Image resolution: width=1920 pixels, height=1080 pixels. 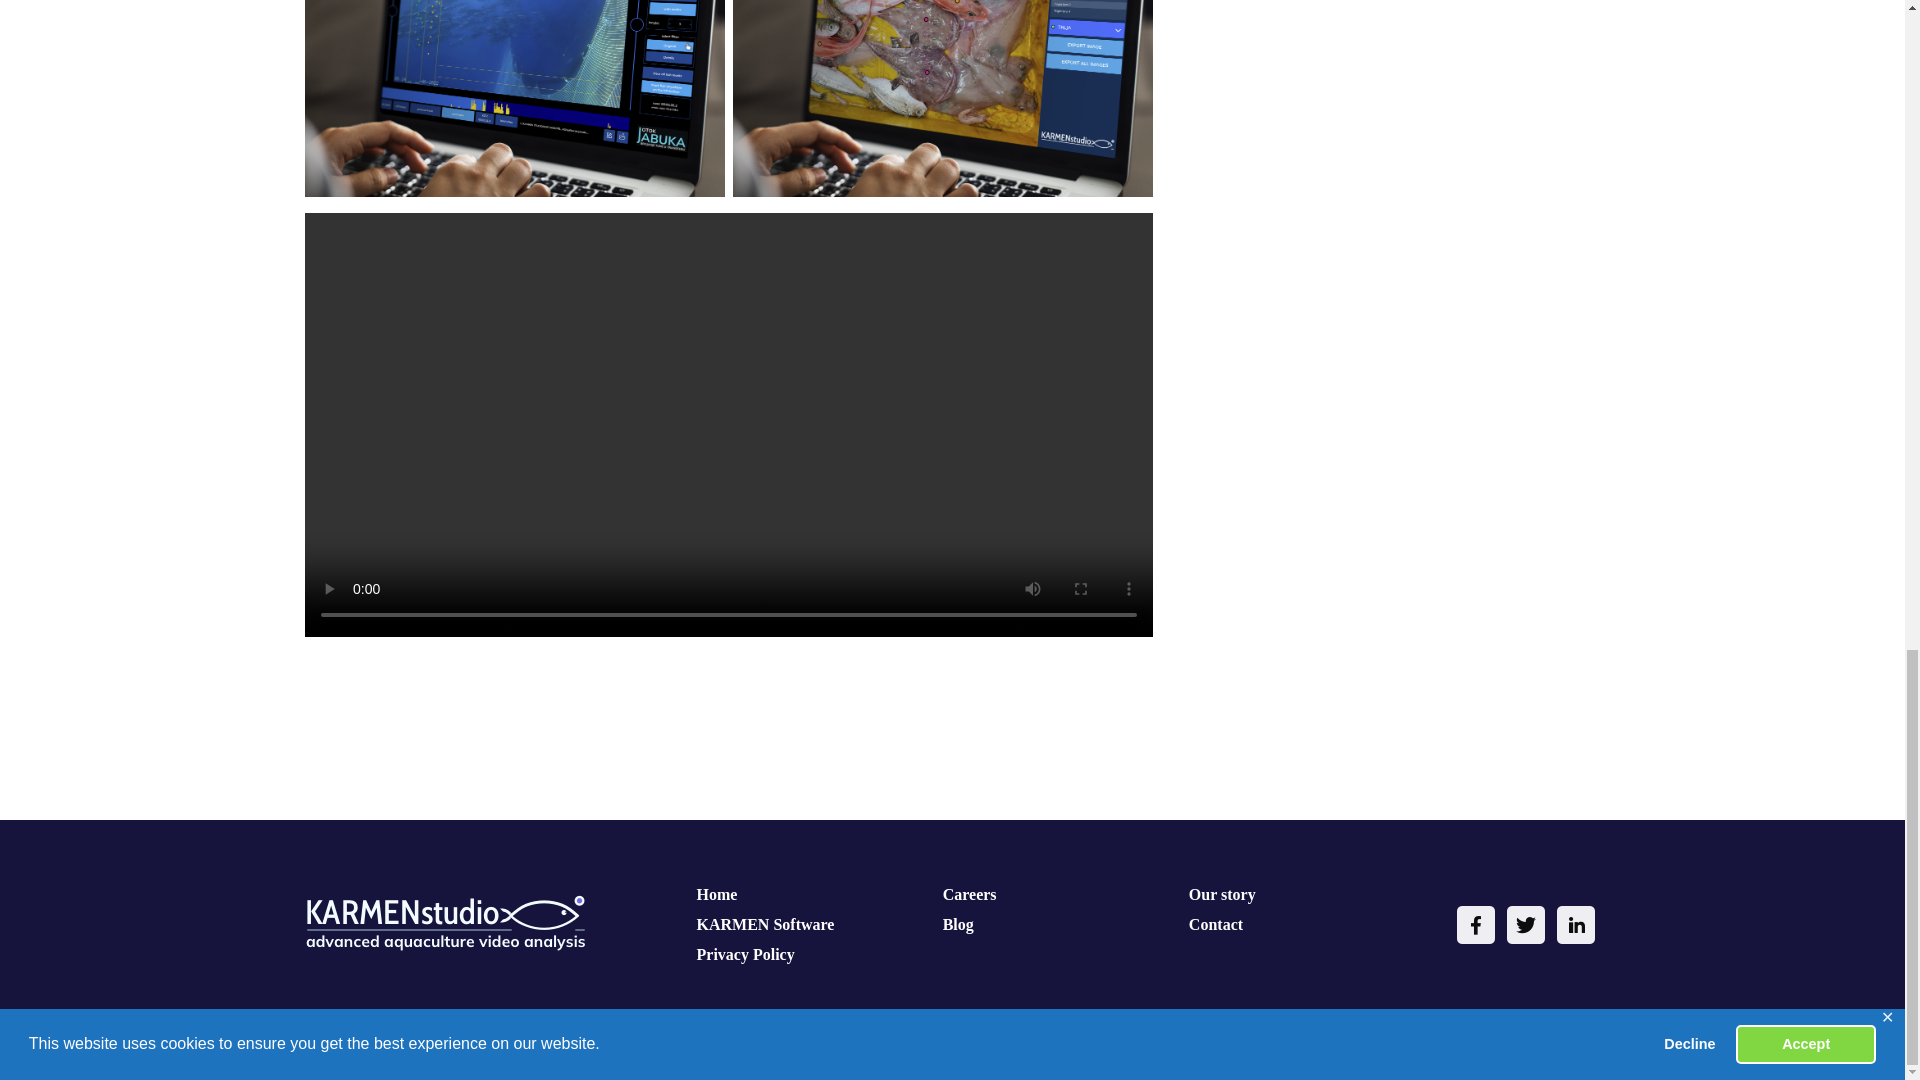 I want to click on Careers, so click(x=969, y=894).